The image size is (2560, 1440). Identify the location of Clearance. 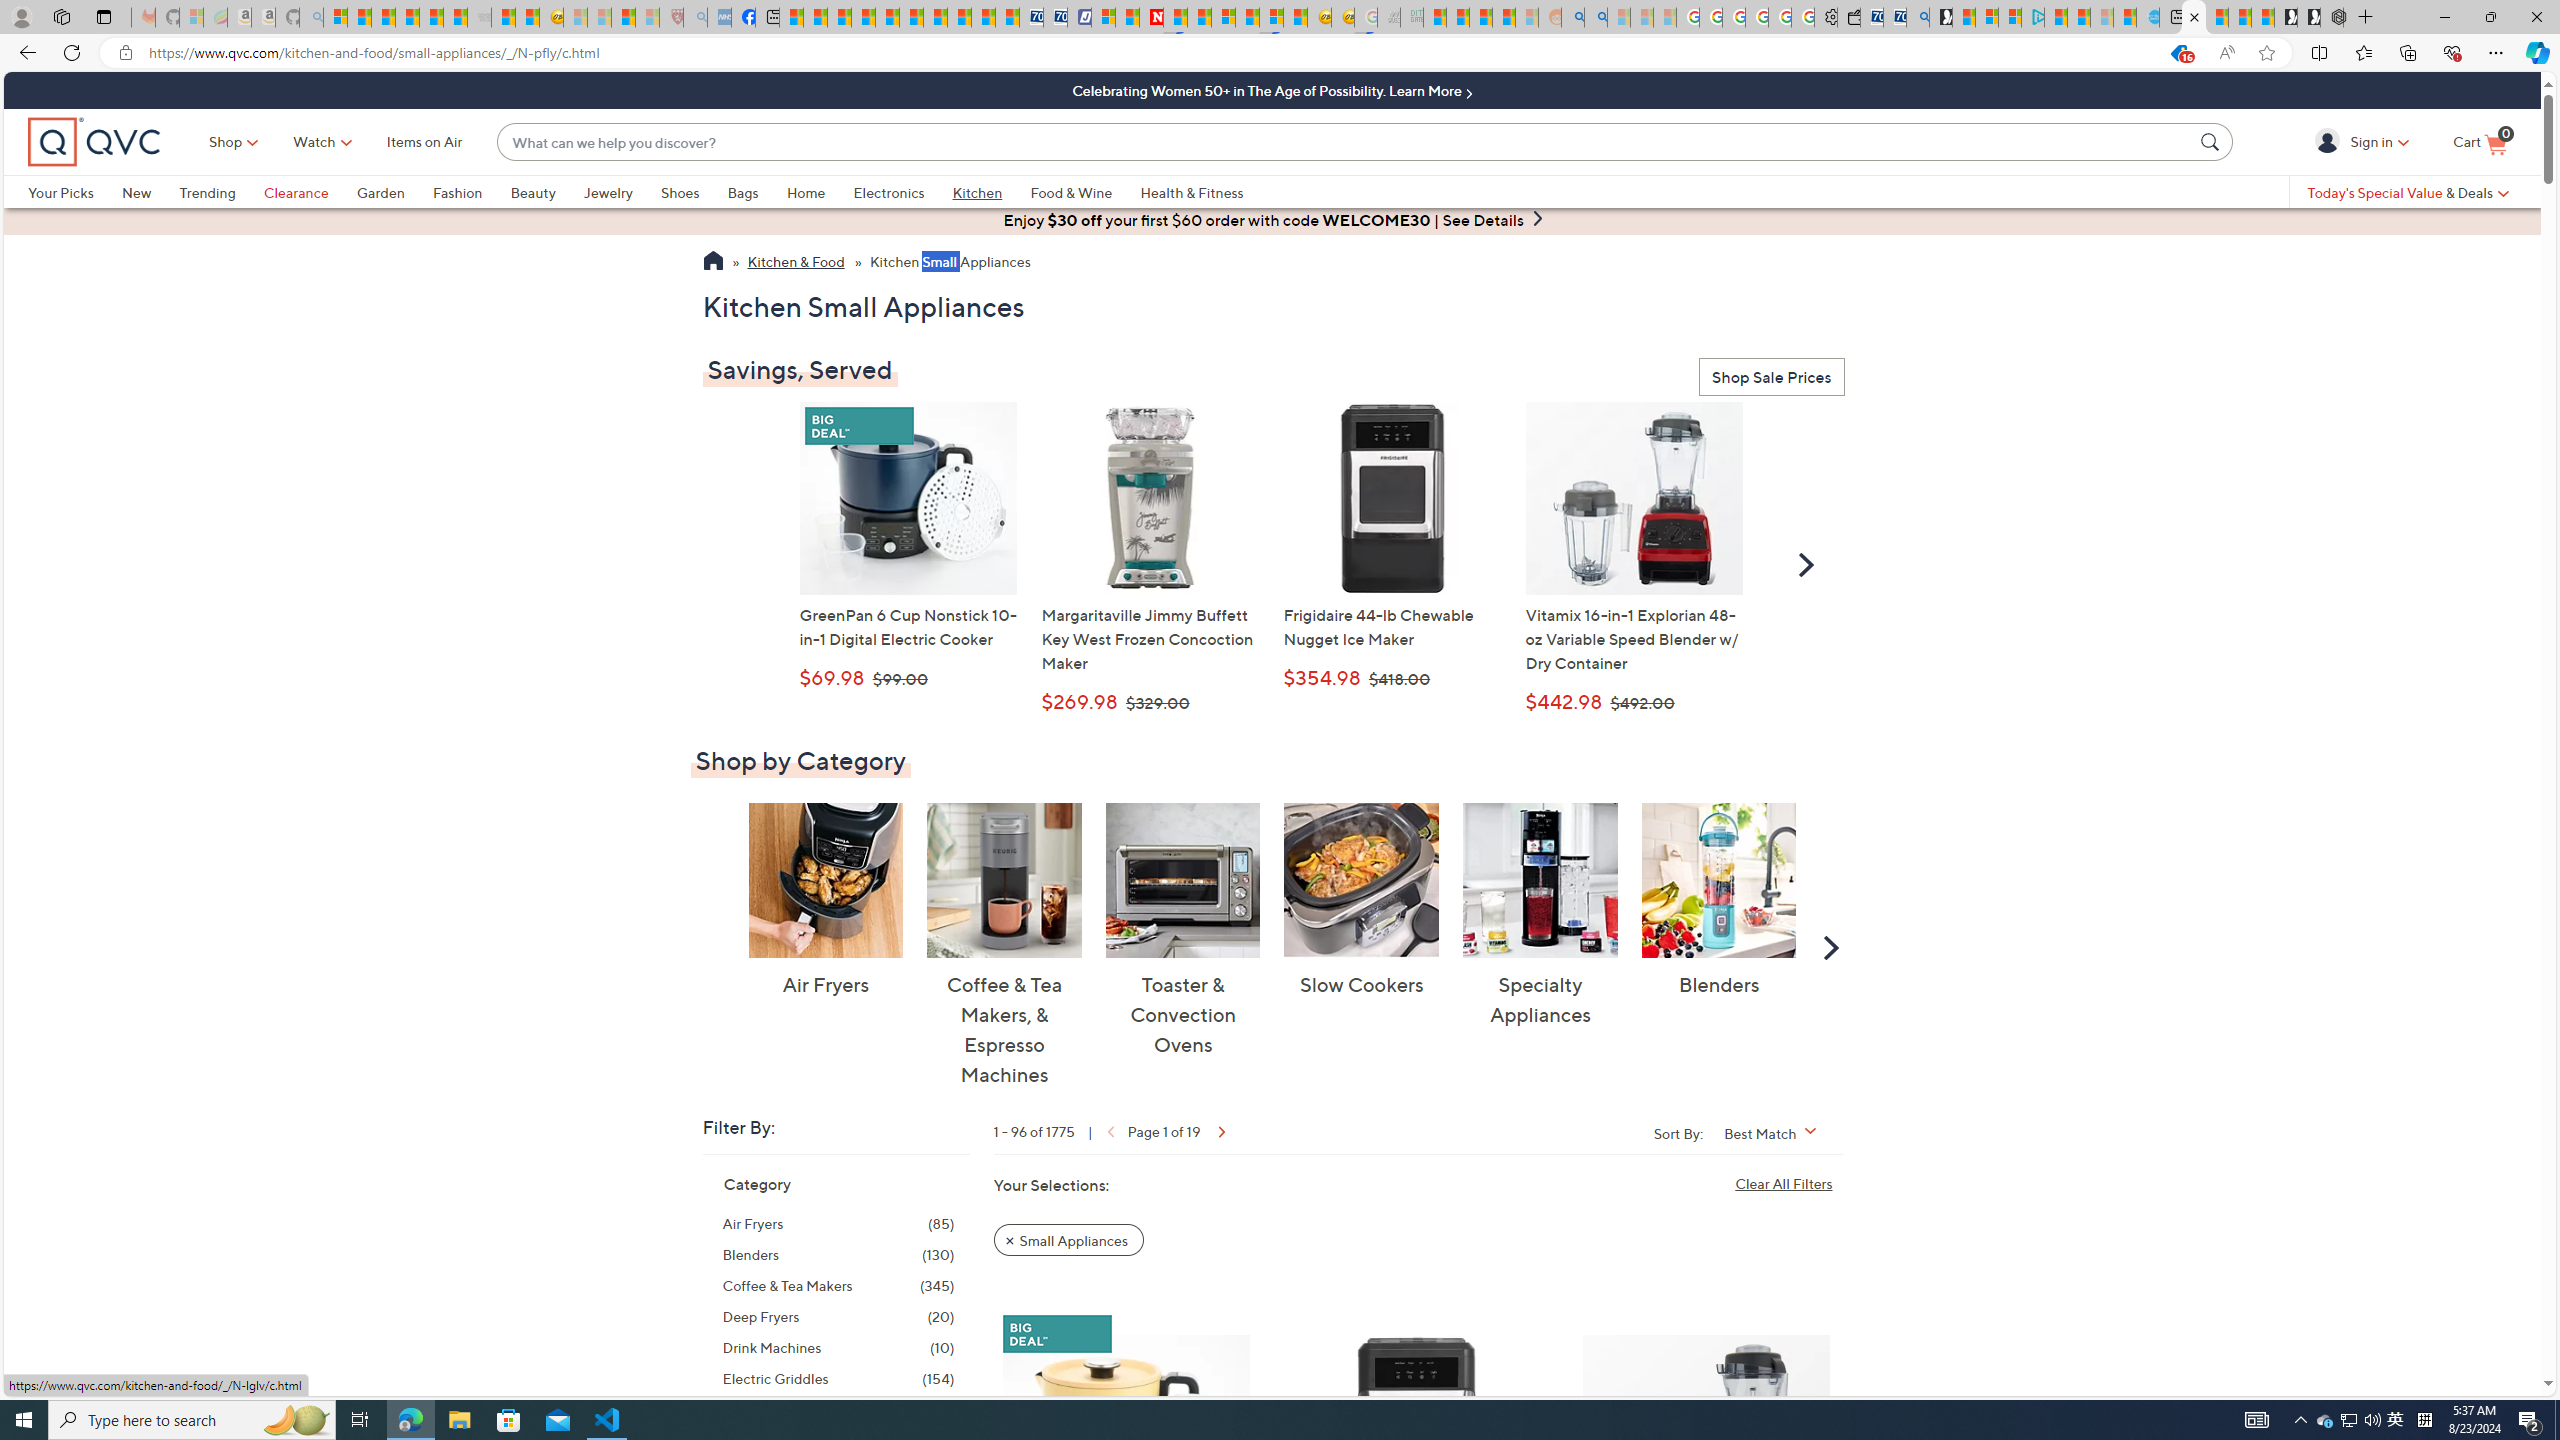
(309, 192).